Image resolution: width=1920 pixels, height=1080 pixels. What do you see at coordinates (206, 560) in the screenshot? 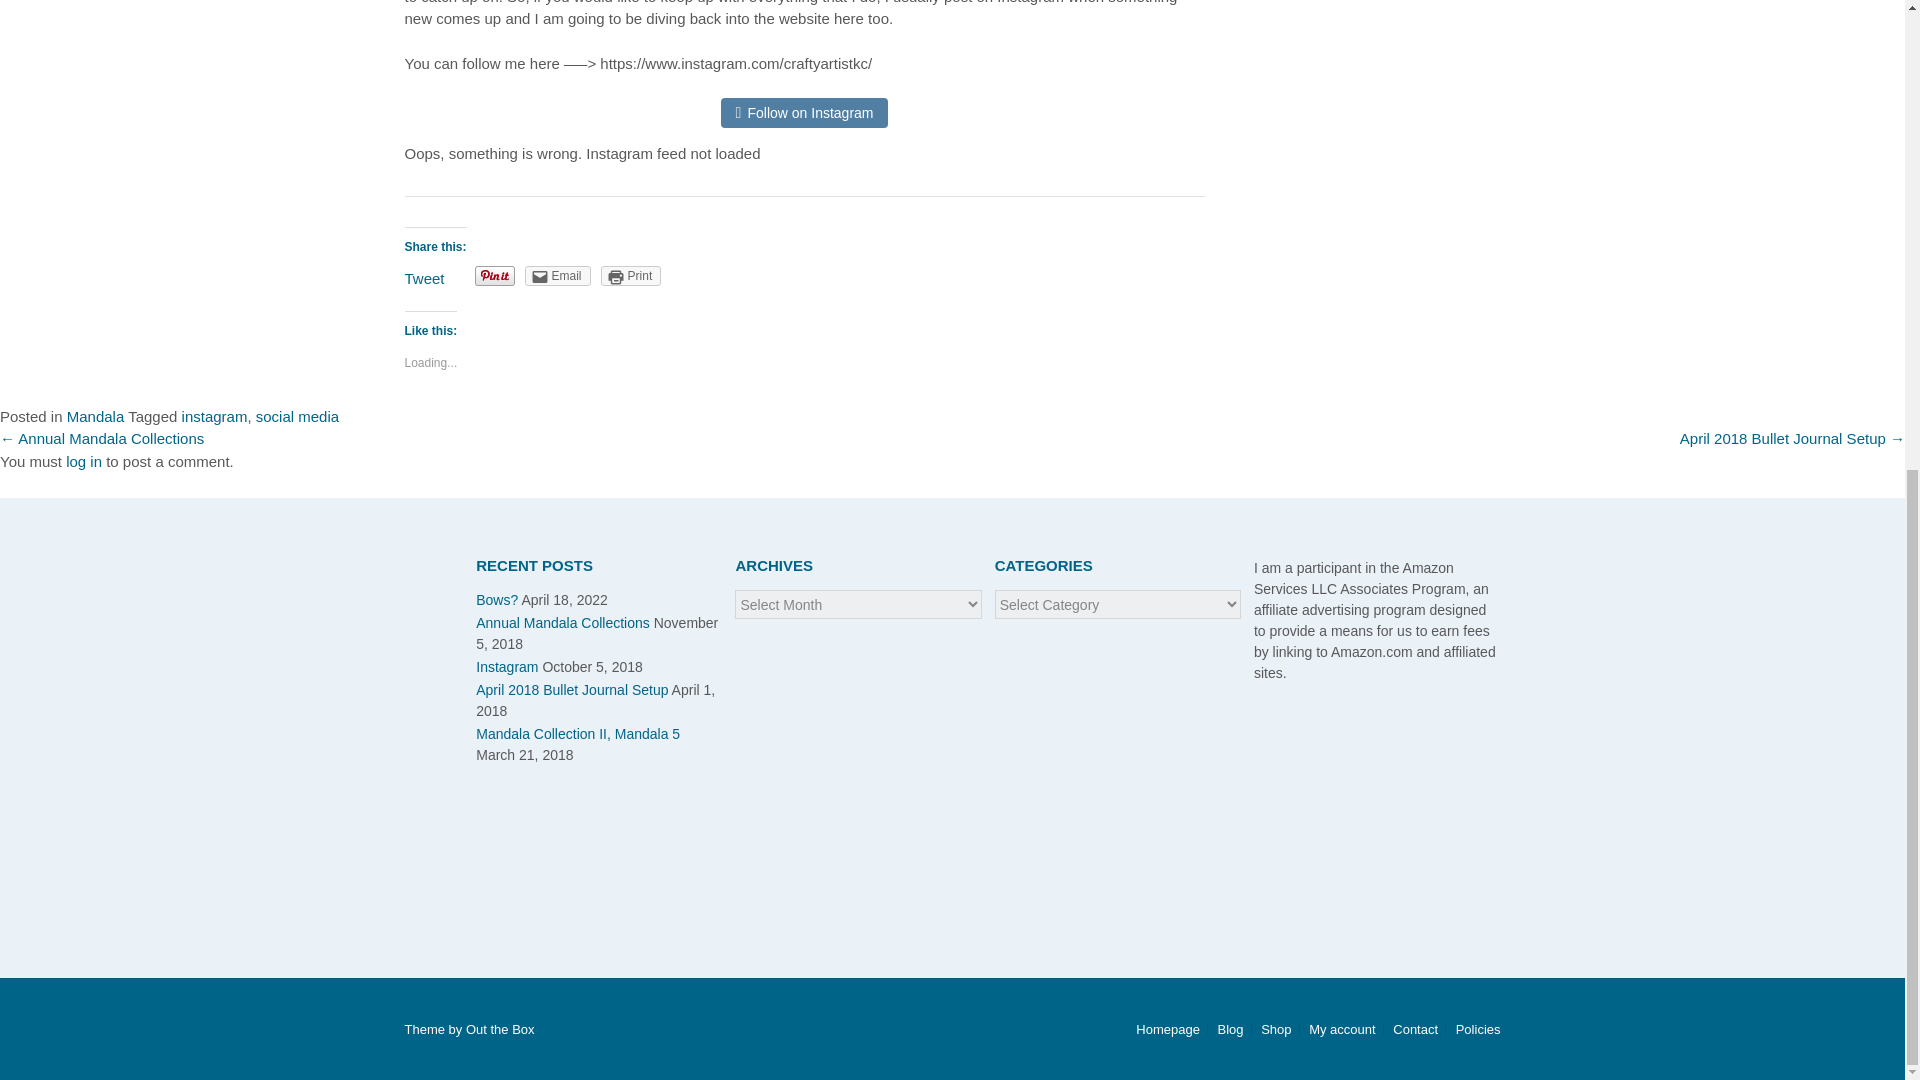
I see `Search for:` at bounding box center [206, 560].